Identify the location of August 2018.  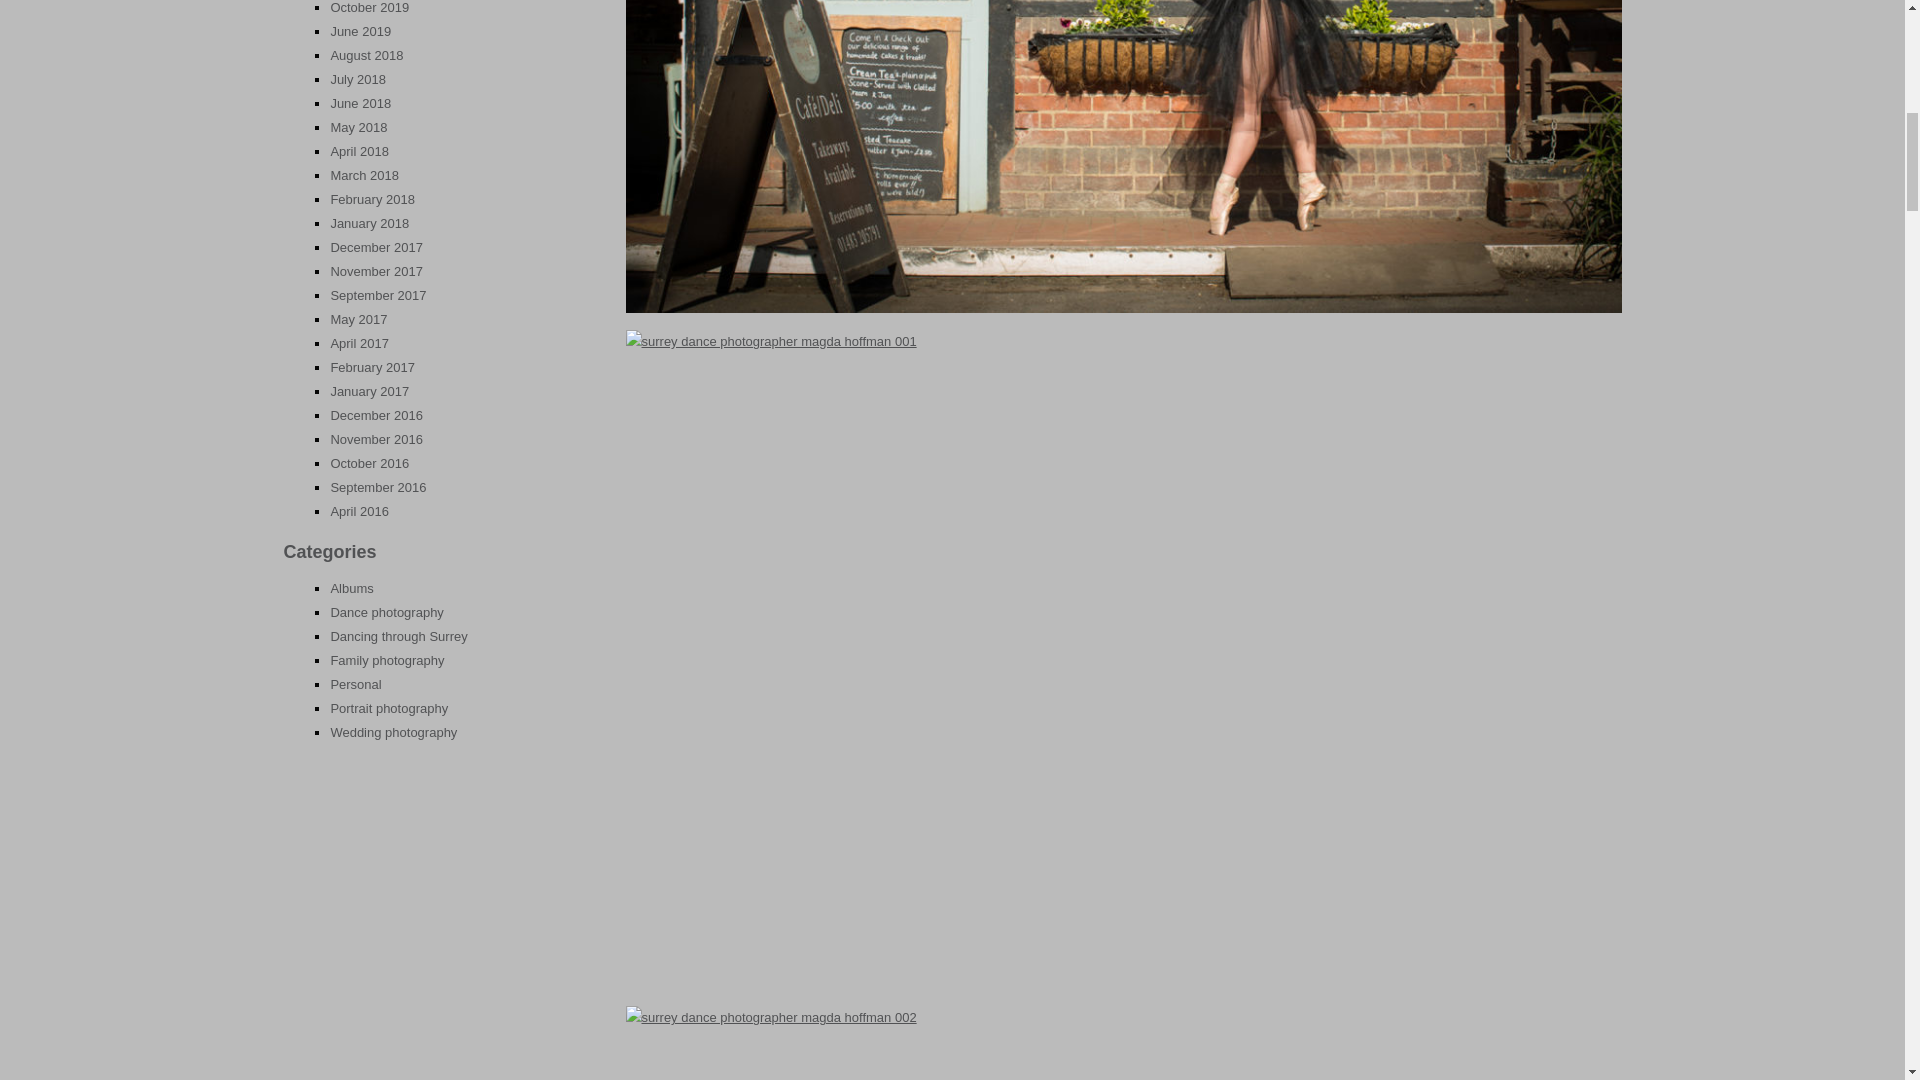
(366, 54).